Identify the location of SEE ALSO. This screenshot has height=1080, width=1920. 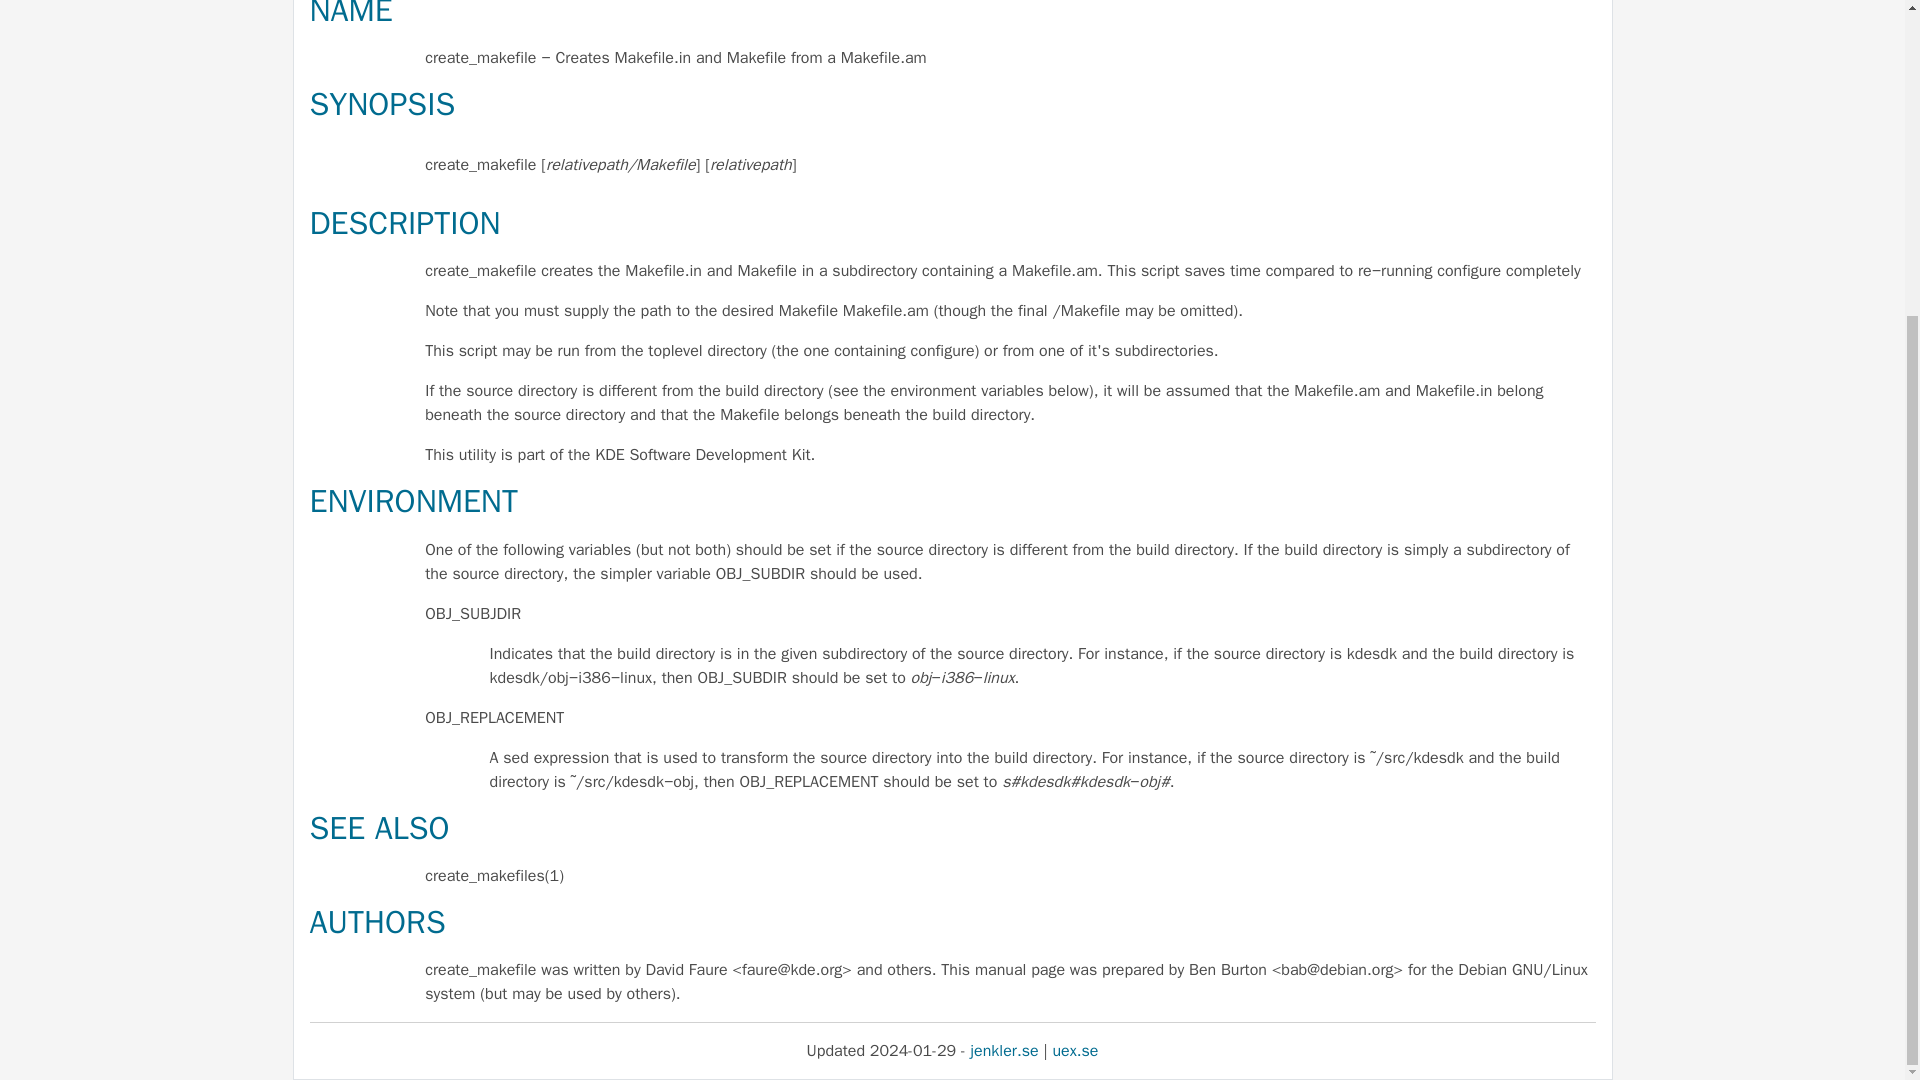
(379, 828).